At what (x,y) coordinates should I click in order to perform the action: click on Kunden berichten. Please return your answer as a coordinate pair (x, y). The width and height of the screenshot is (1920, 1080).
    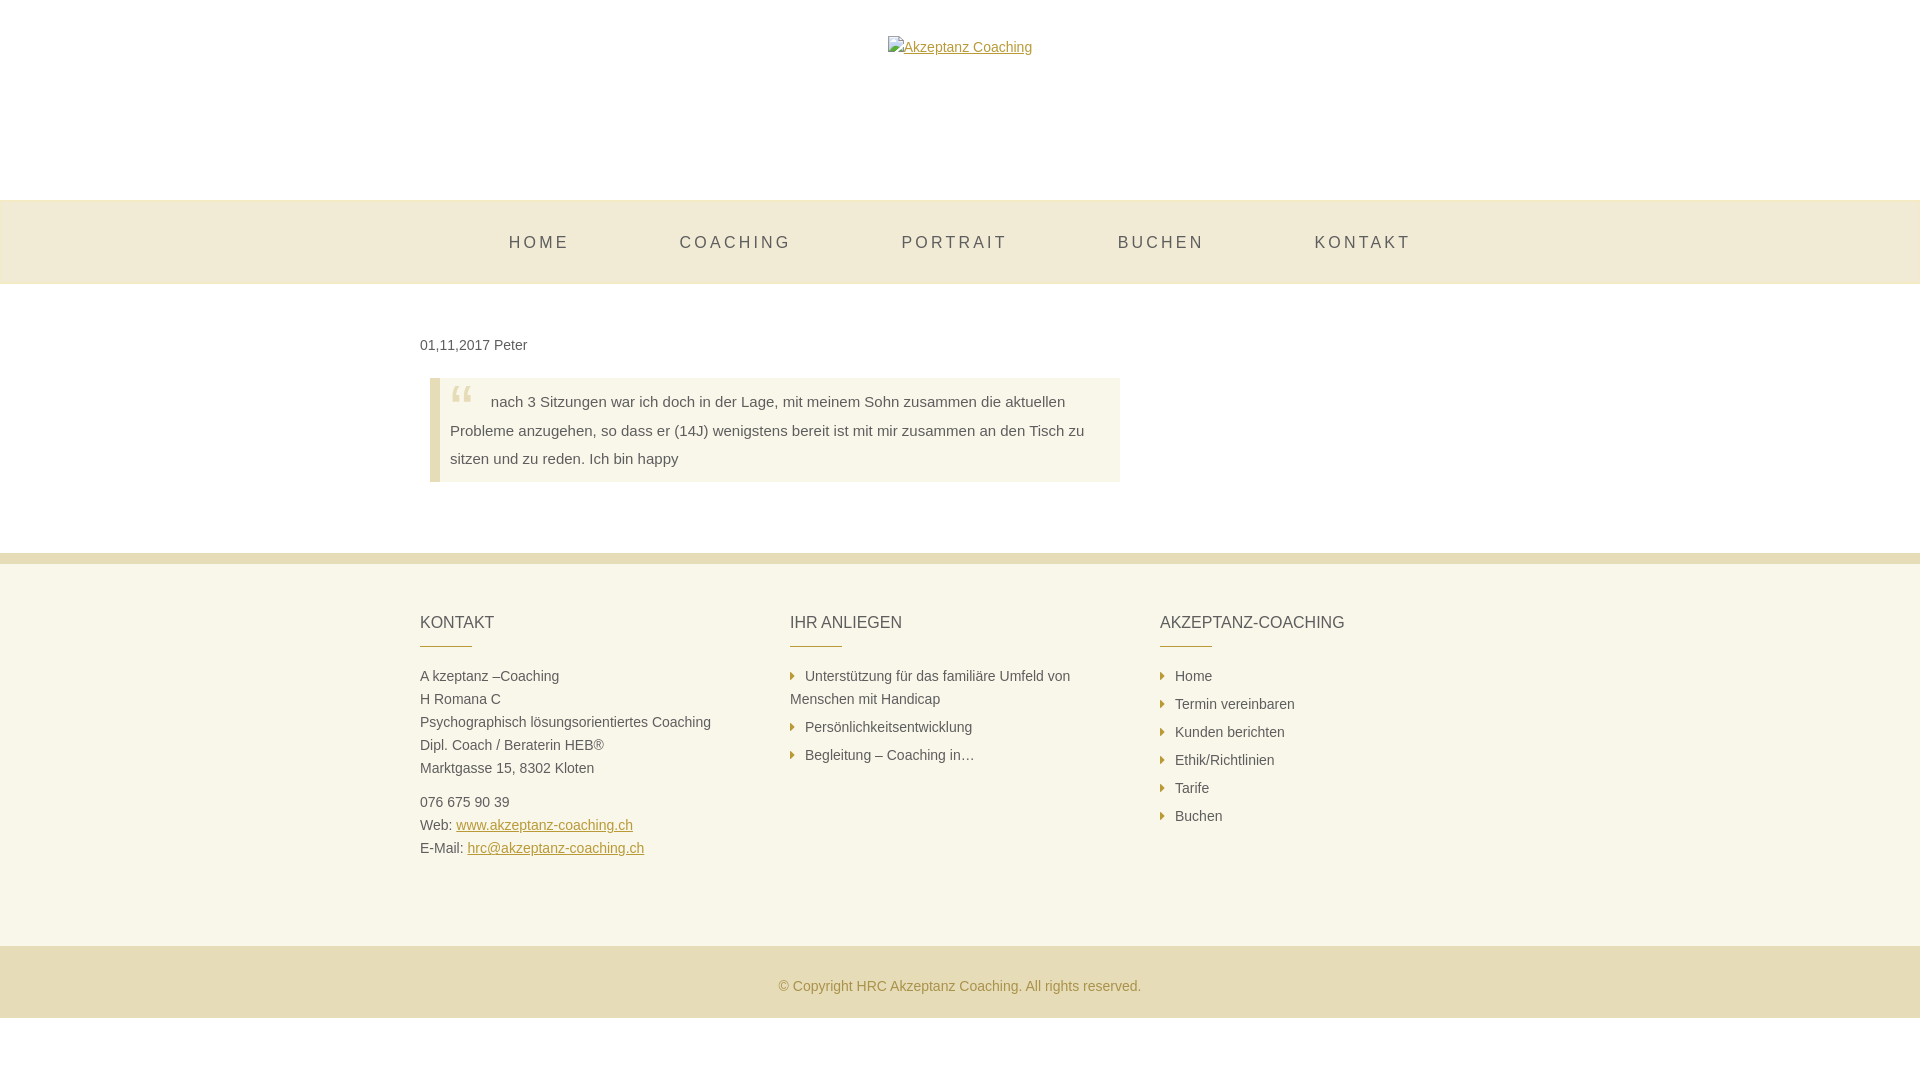
    Looking at the image, I should click on (1230, 732).